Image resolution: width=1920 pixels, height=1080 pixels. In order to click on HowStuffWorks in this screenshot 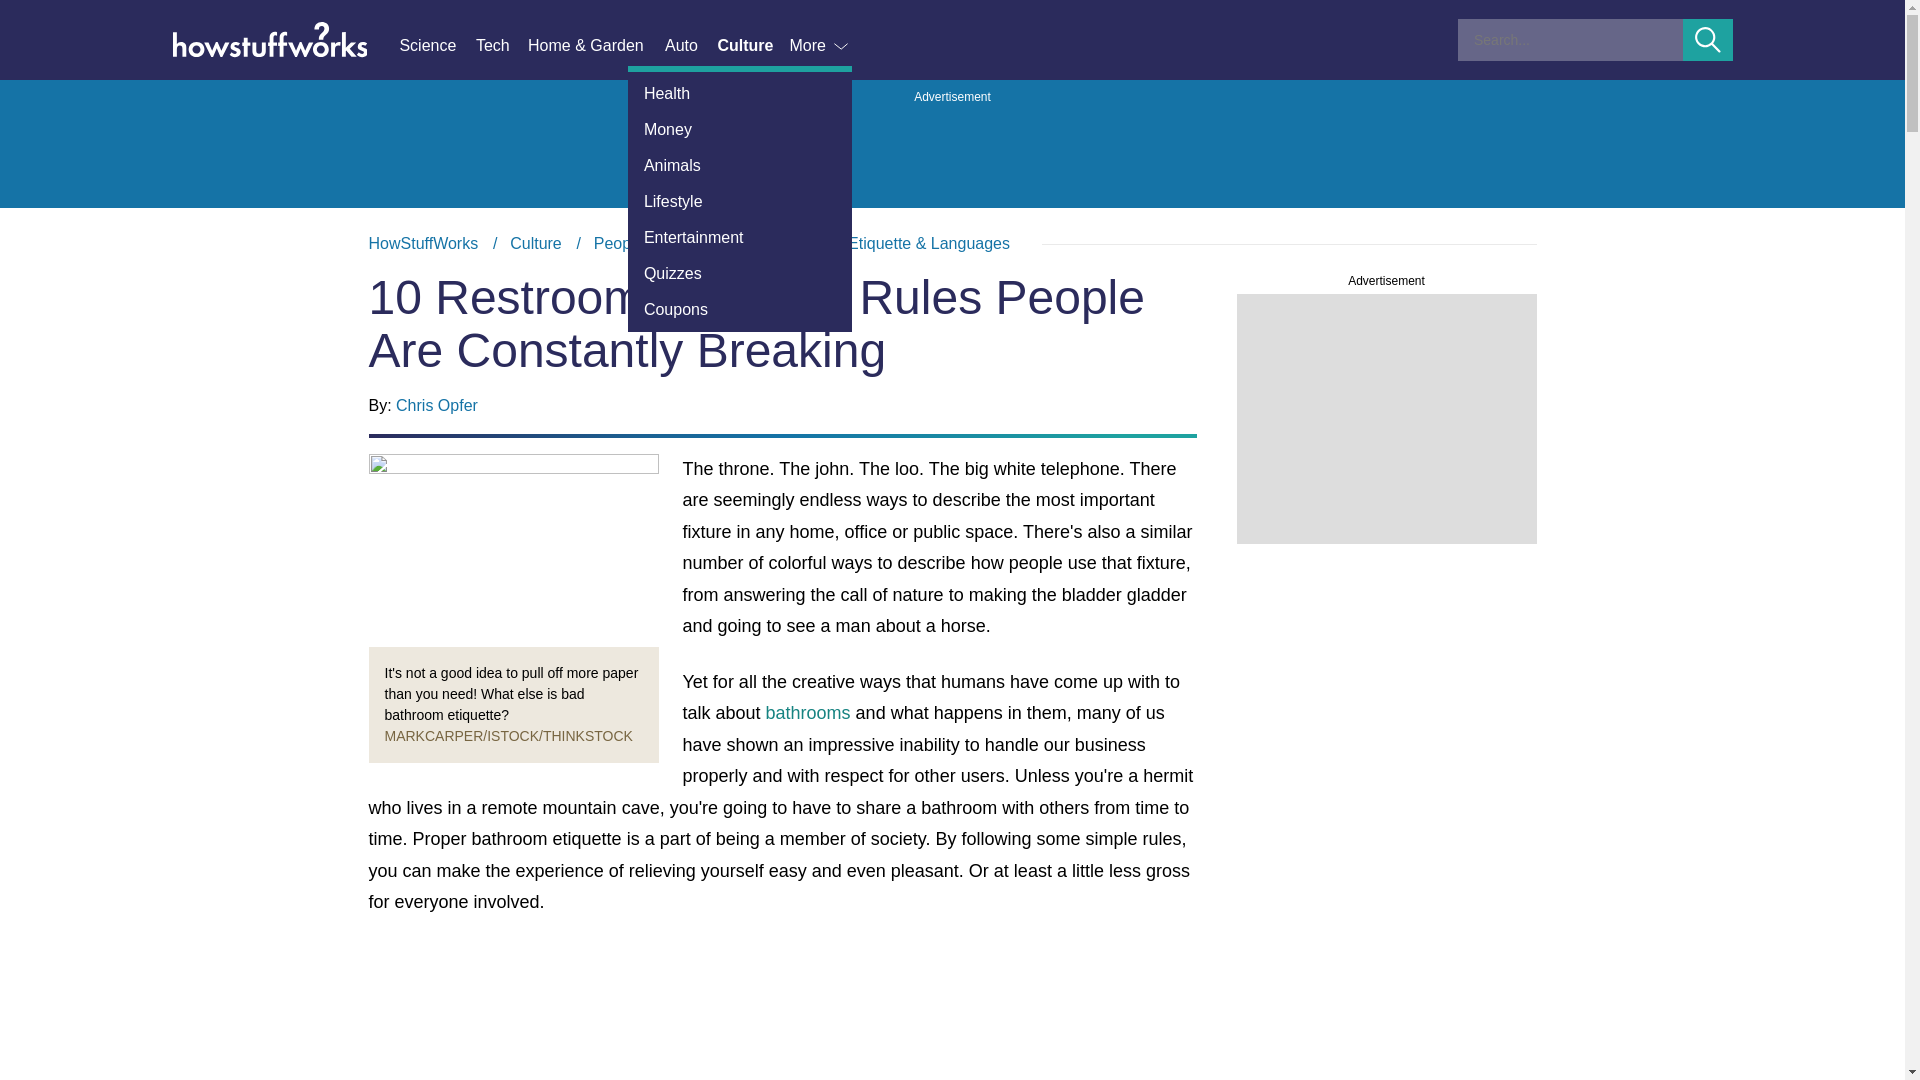, I will do `click(423, 243)`.